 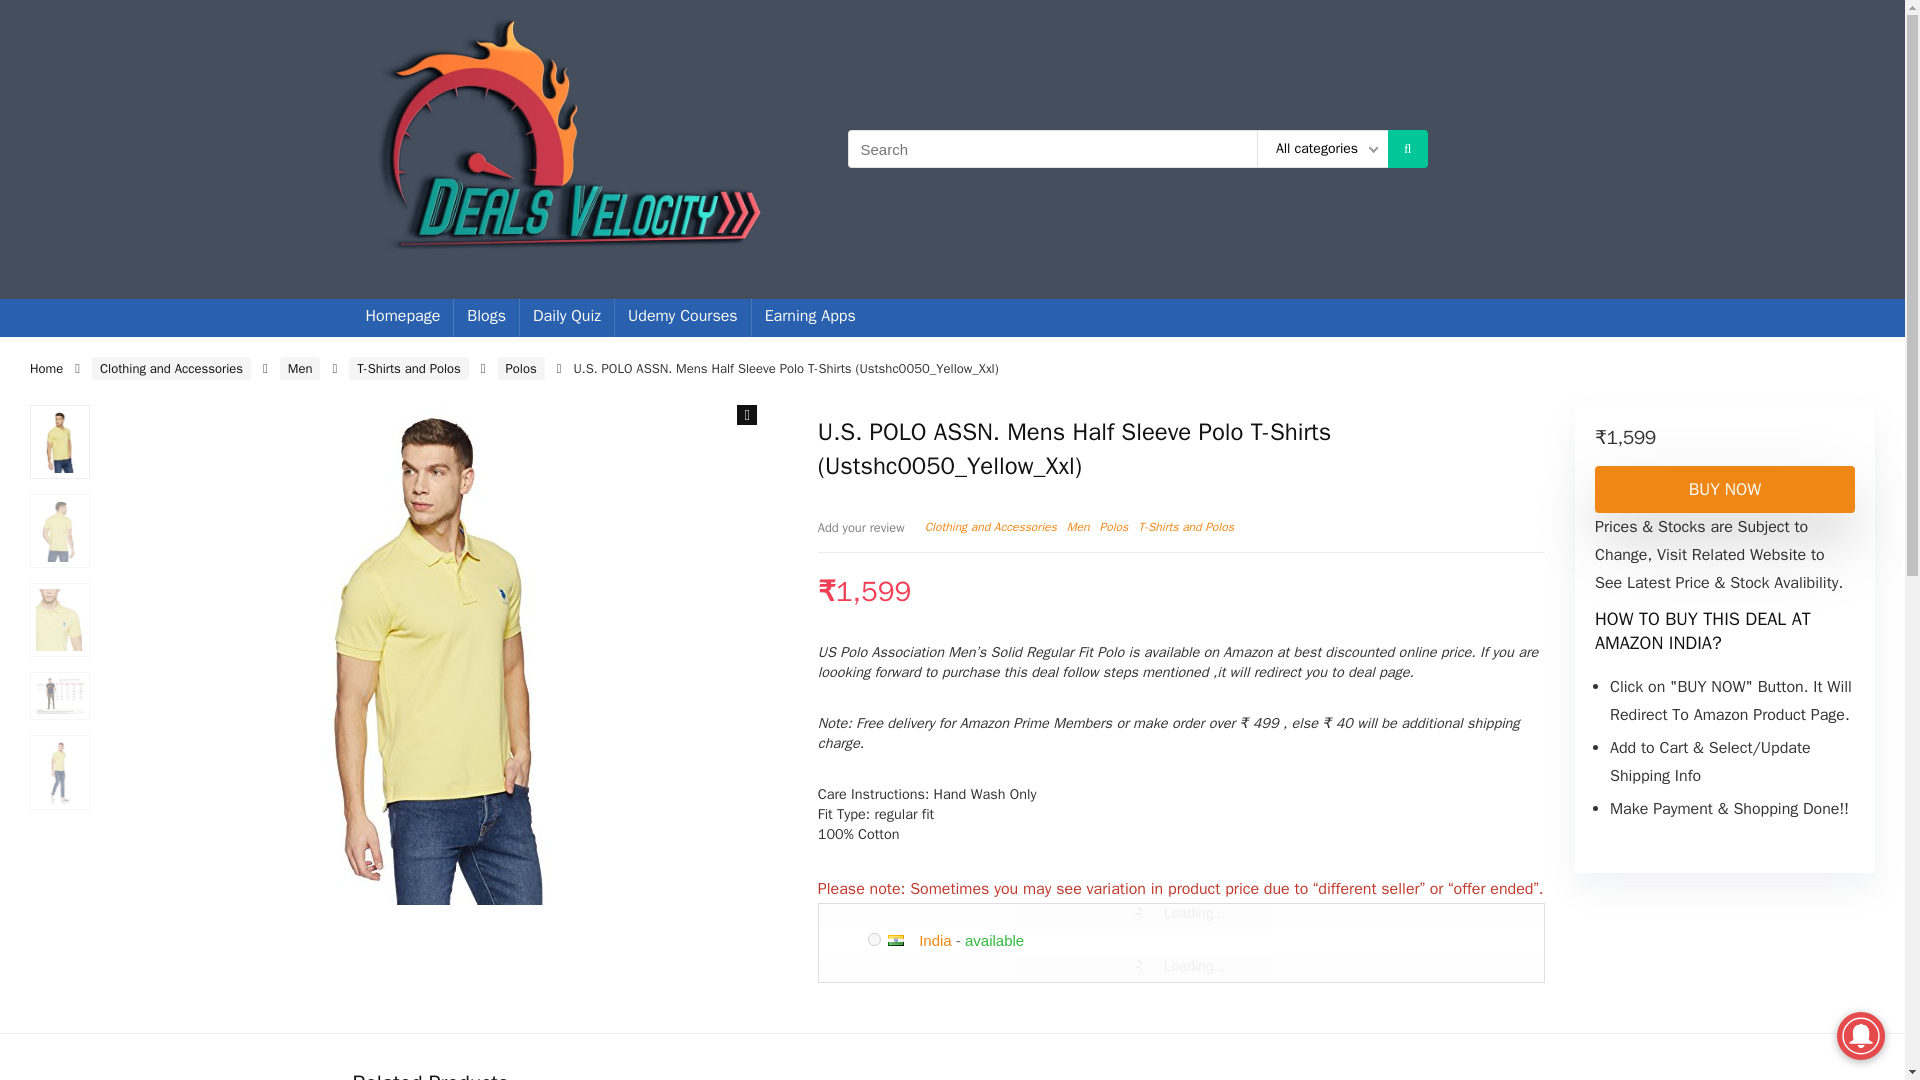 What do you see at coordinates (874, 938) in the screenshot?
I see `on` at bounding box center [874, 938].